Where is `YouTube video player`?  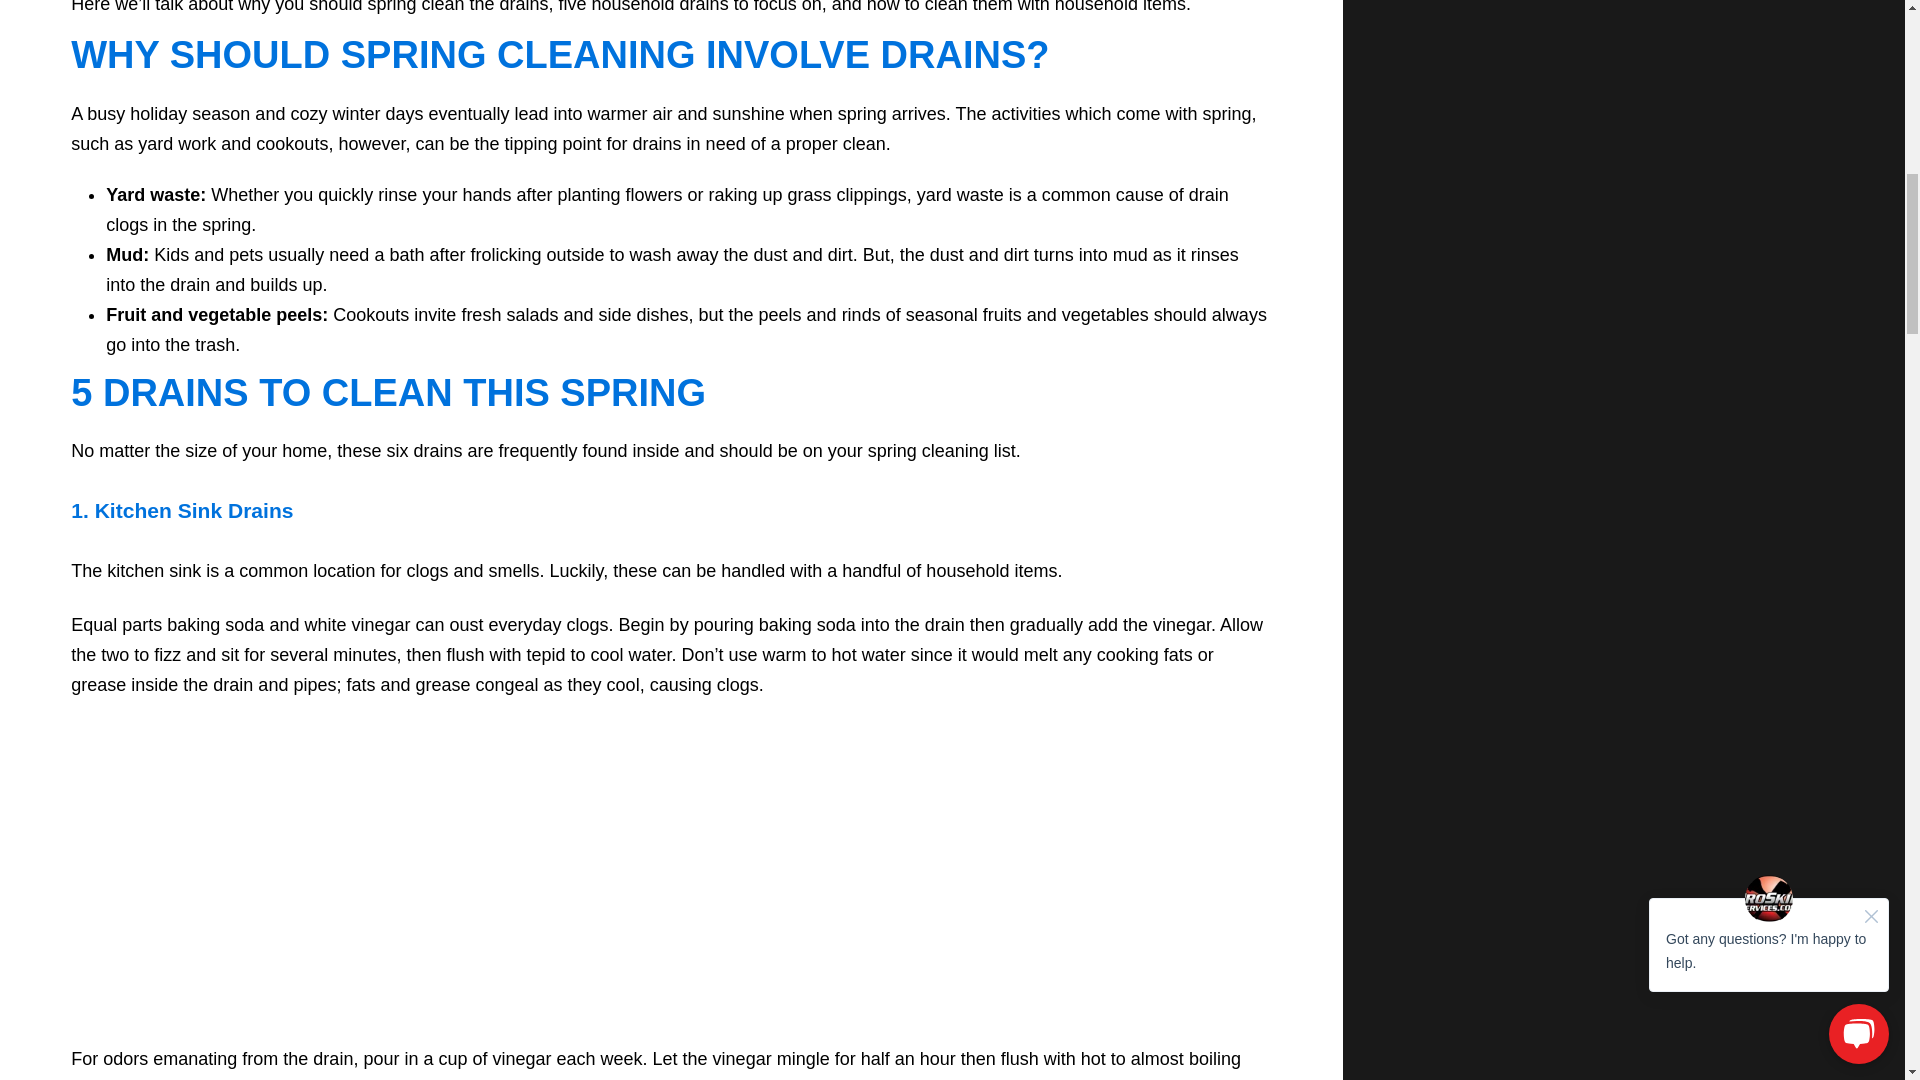
YouTube video player is located at coordinates (670, 869).